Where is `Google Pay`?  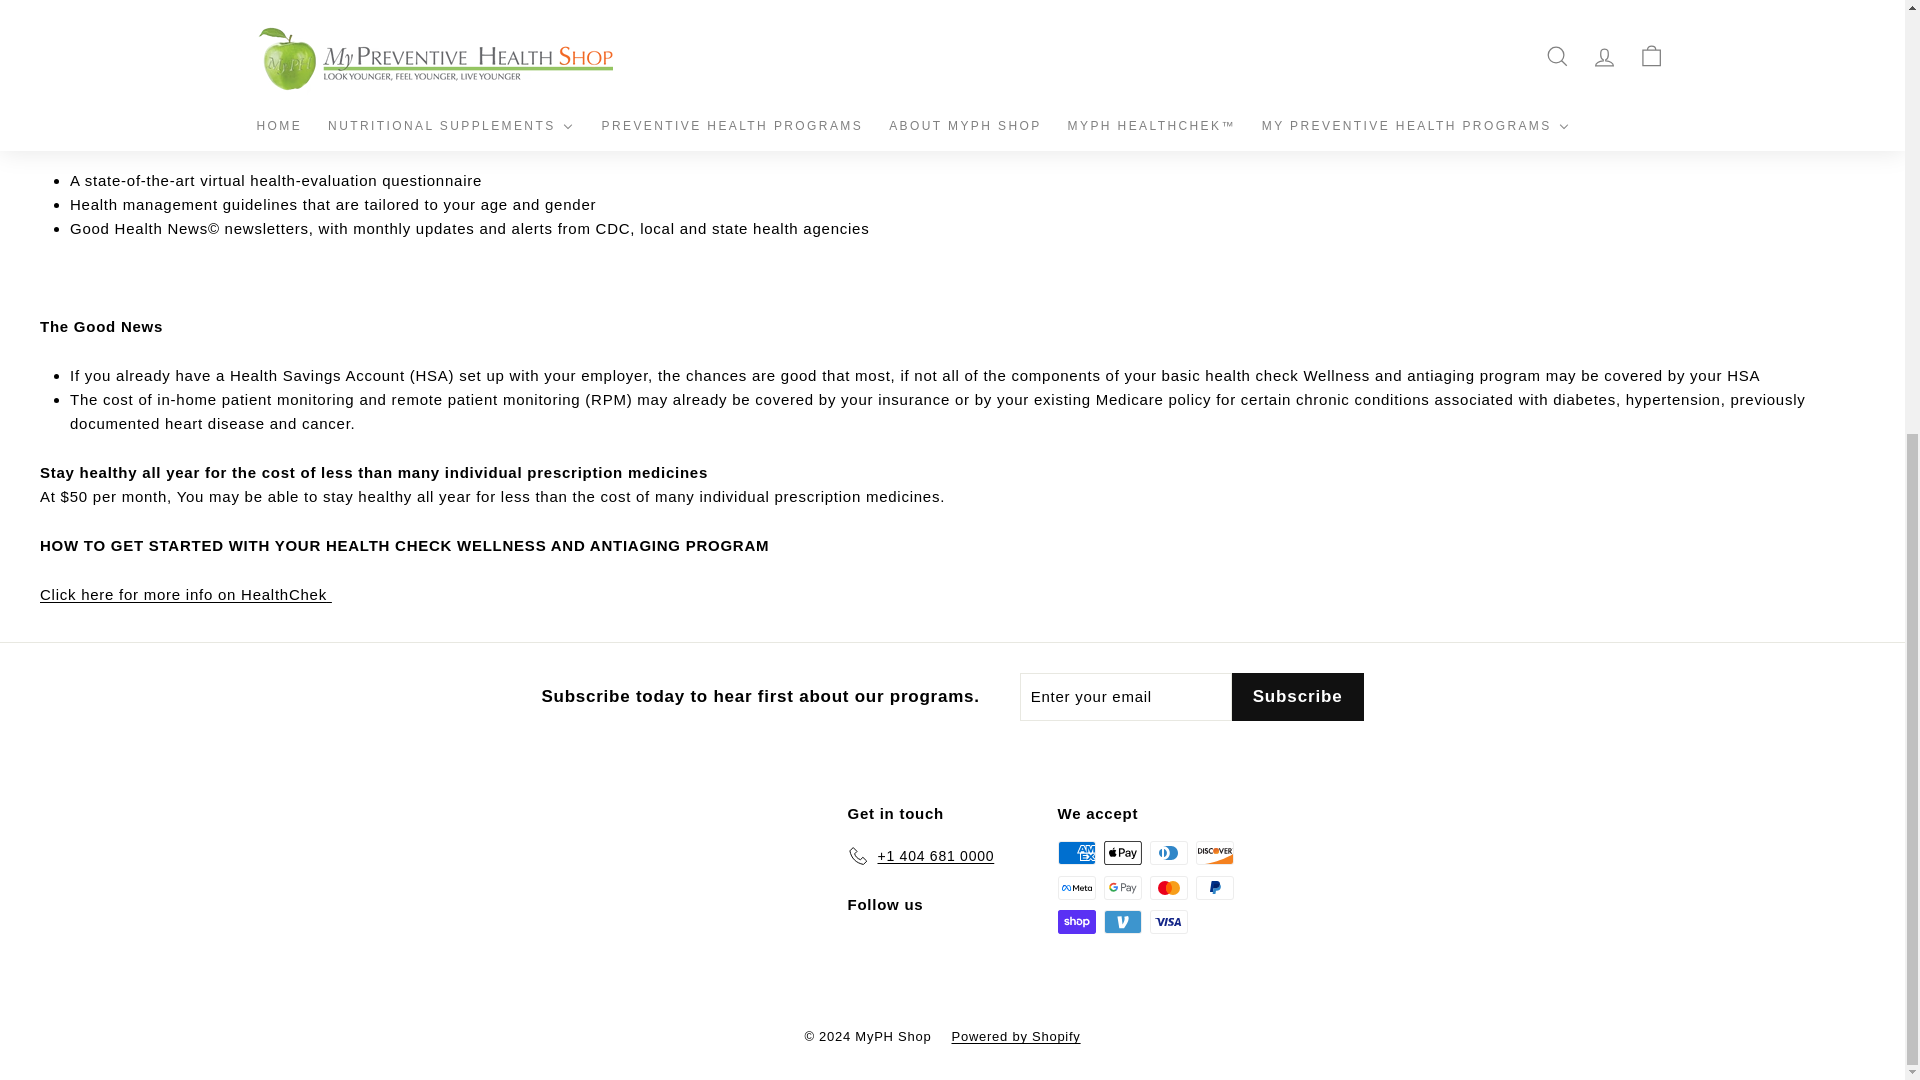 Google Pay is located at coordinates (1123, 887).